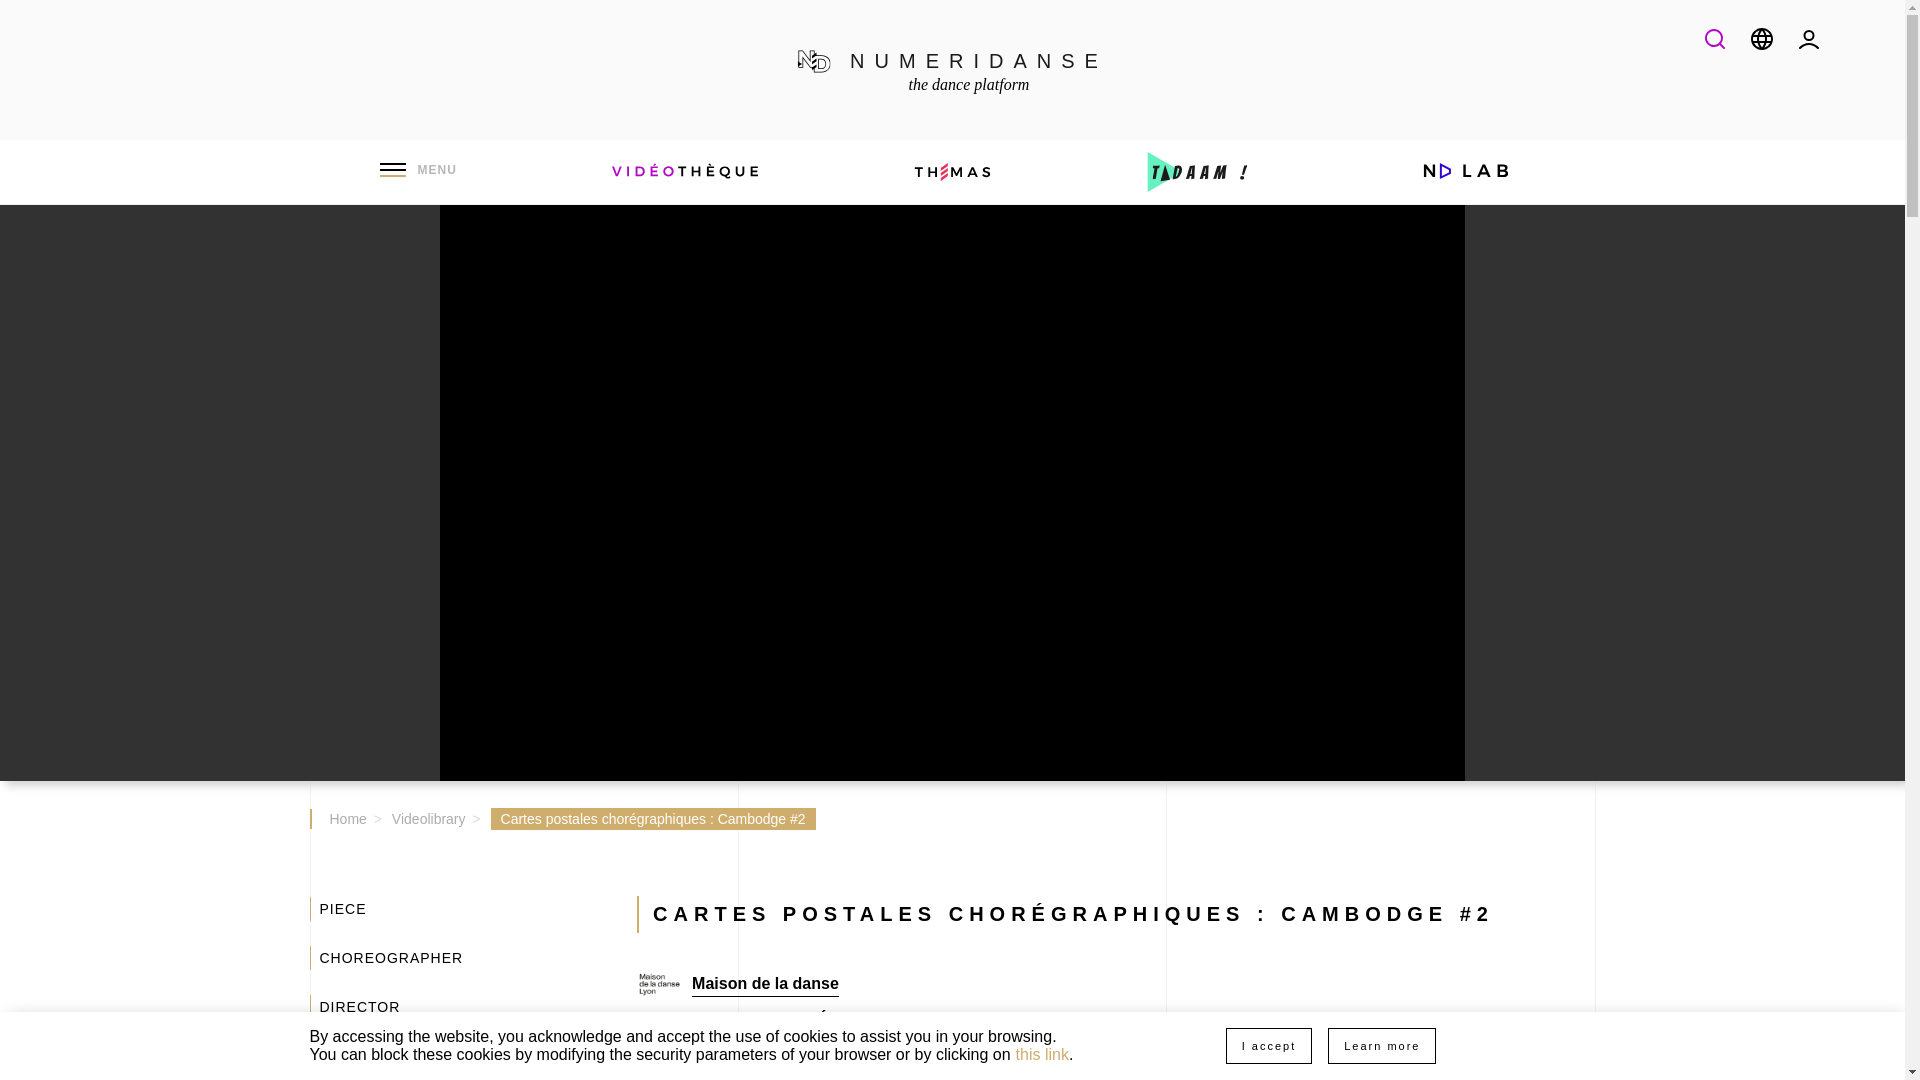 The width and height of the screenshot is (1920, 1080). I want to click on Log in, so click(1637, 308).